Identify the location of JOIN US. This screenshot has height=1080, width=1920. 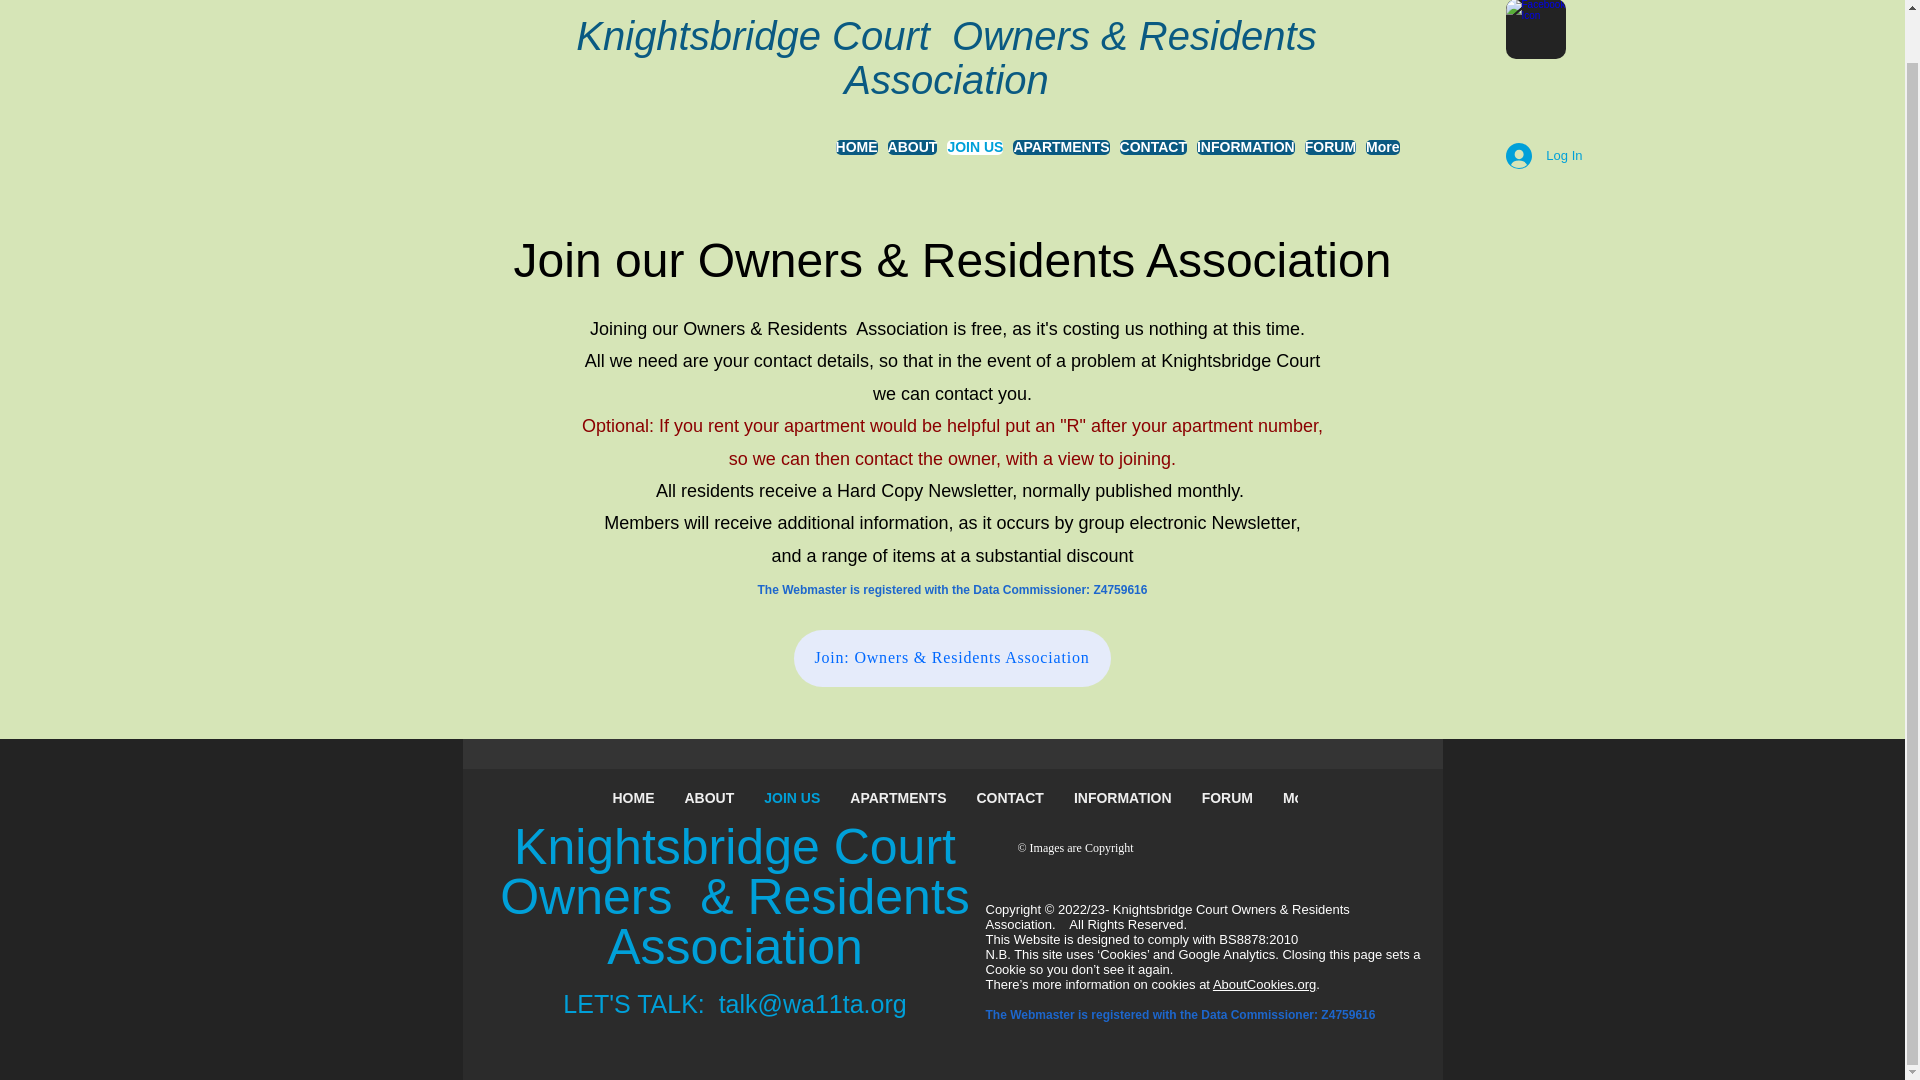
(792, 800).